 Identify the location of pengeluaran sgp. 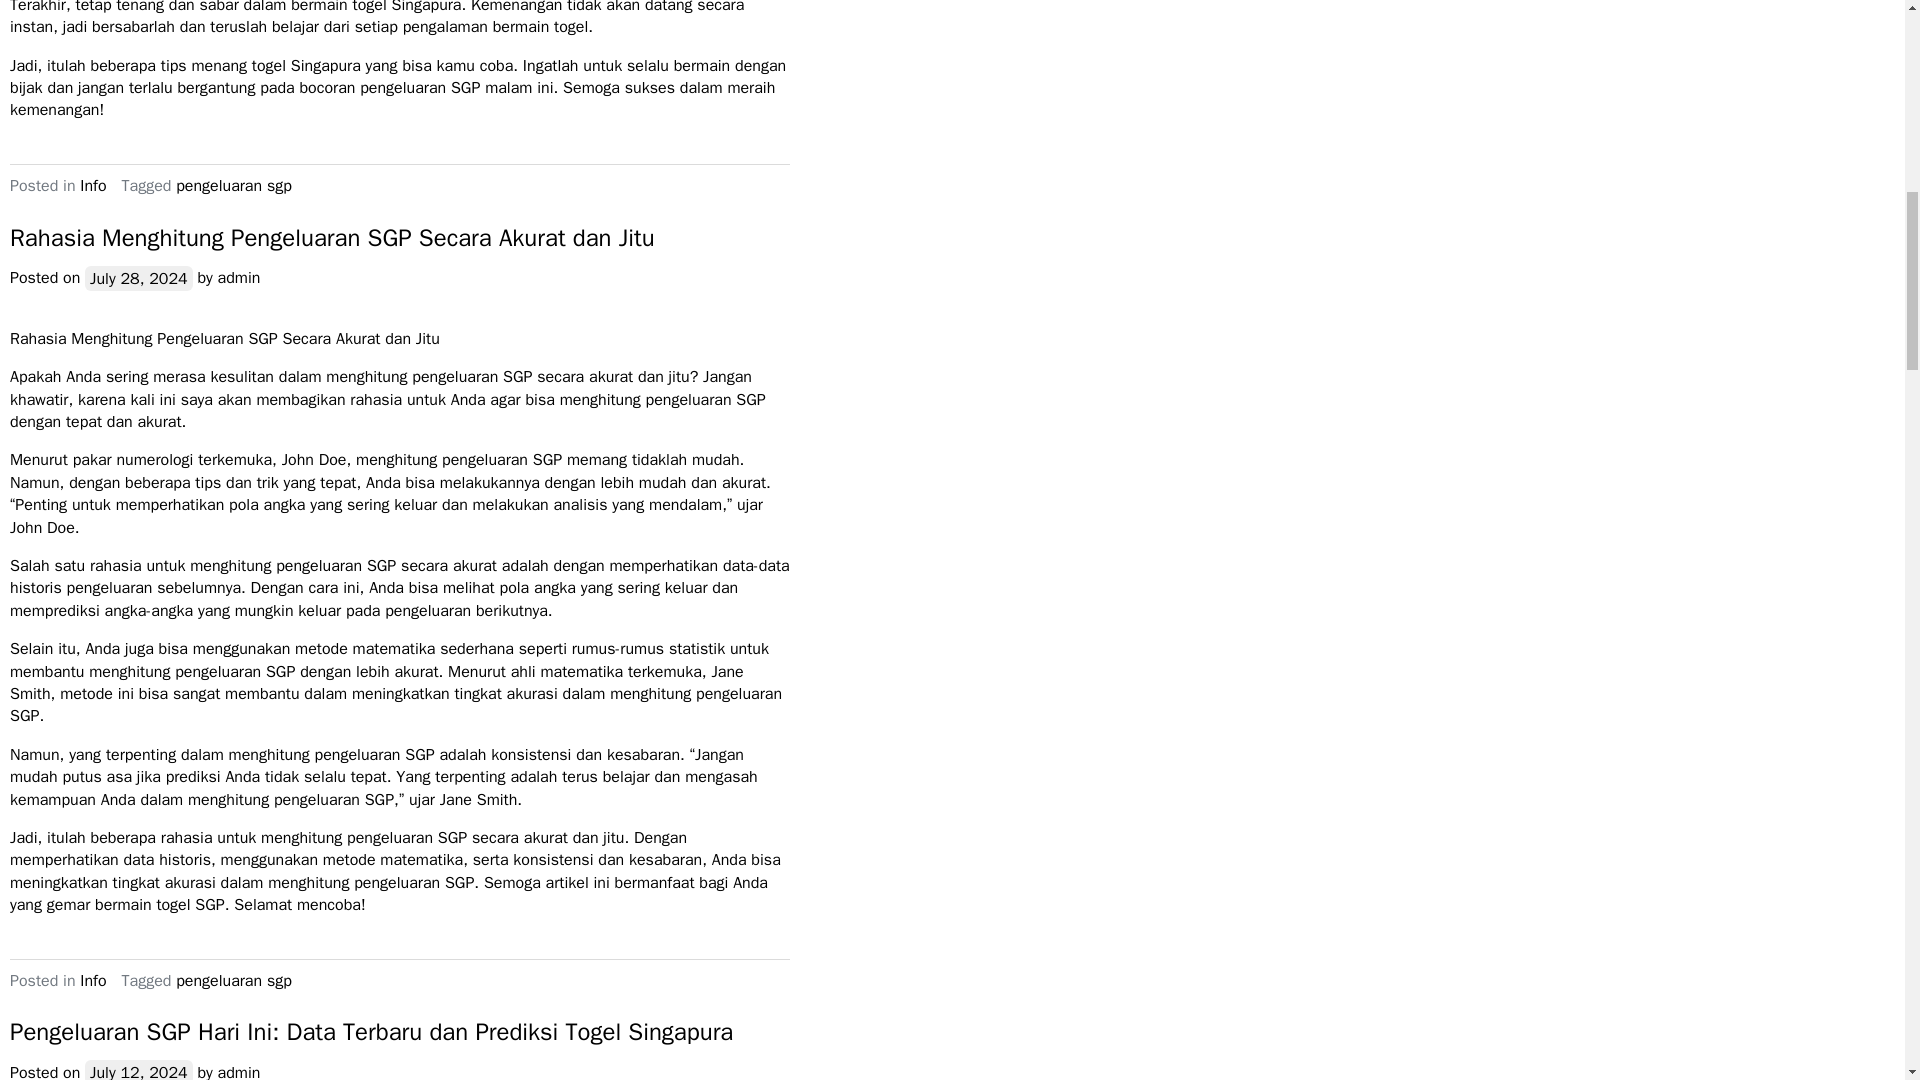
(234, 980).